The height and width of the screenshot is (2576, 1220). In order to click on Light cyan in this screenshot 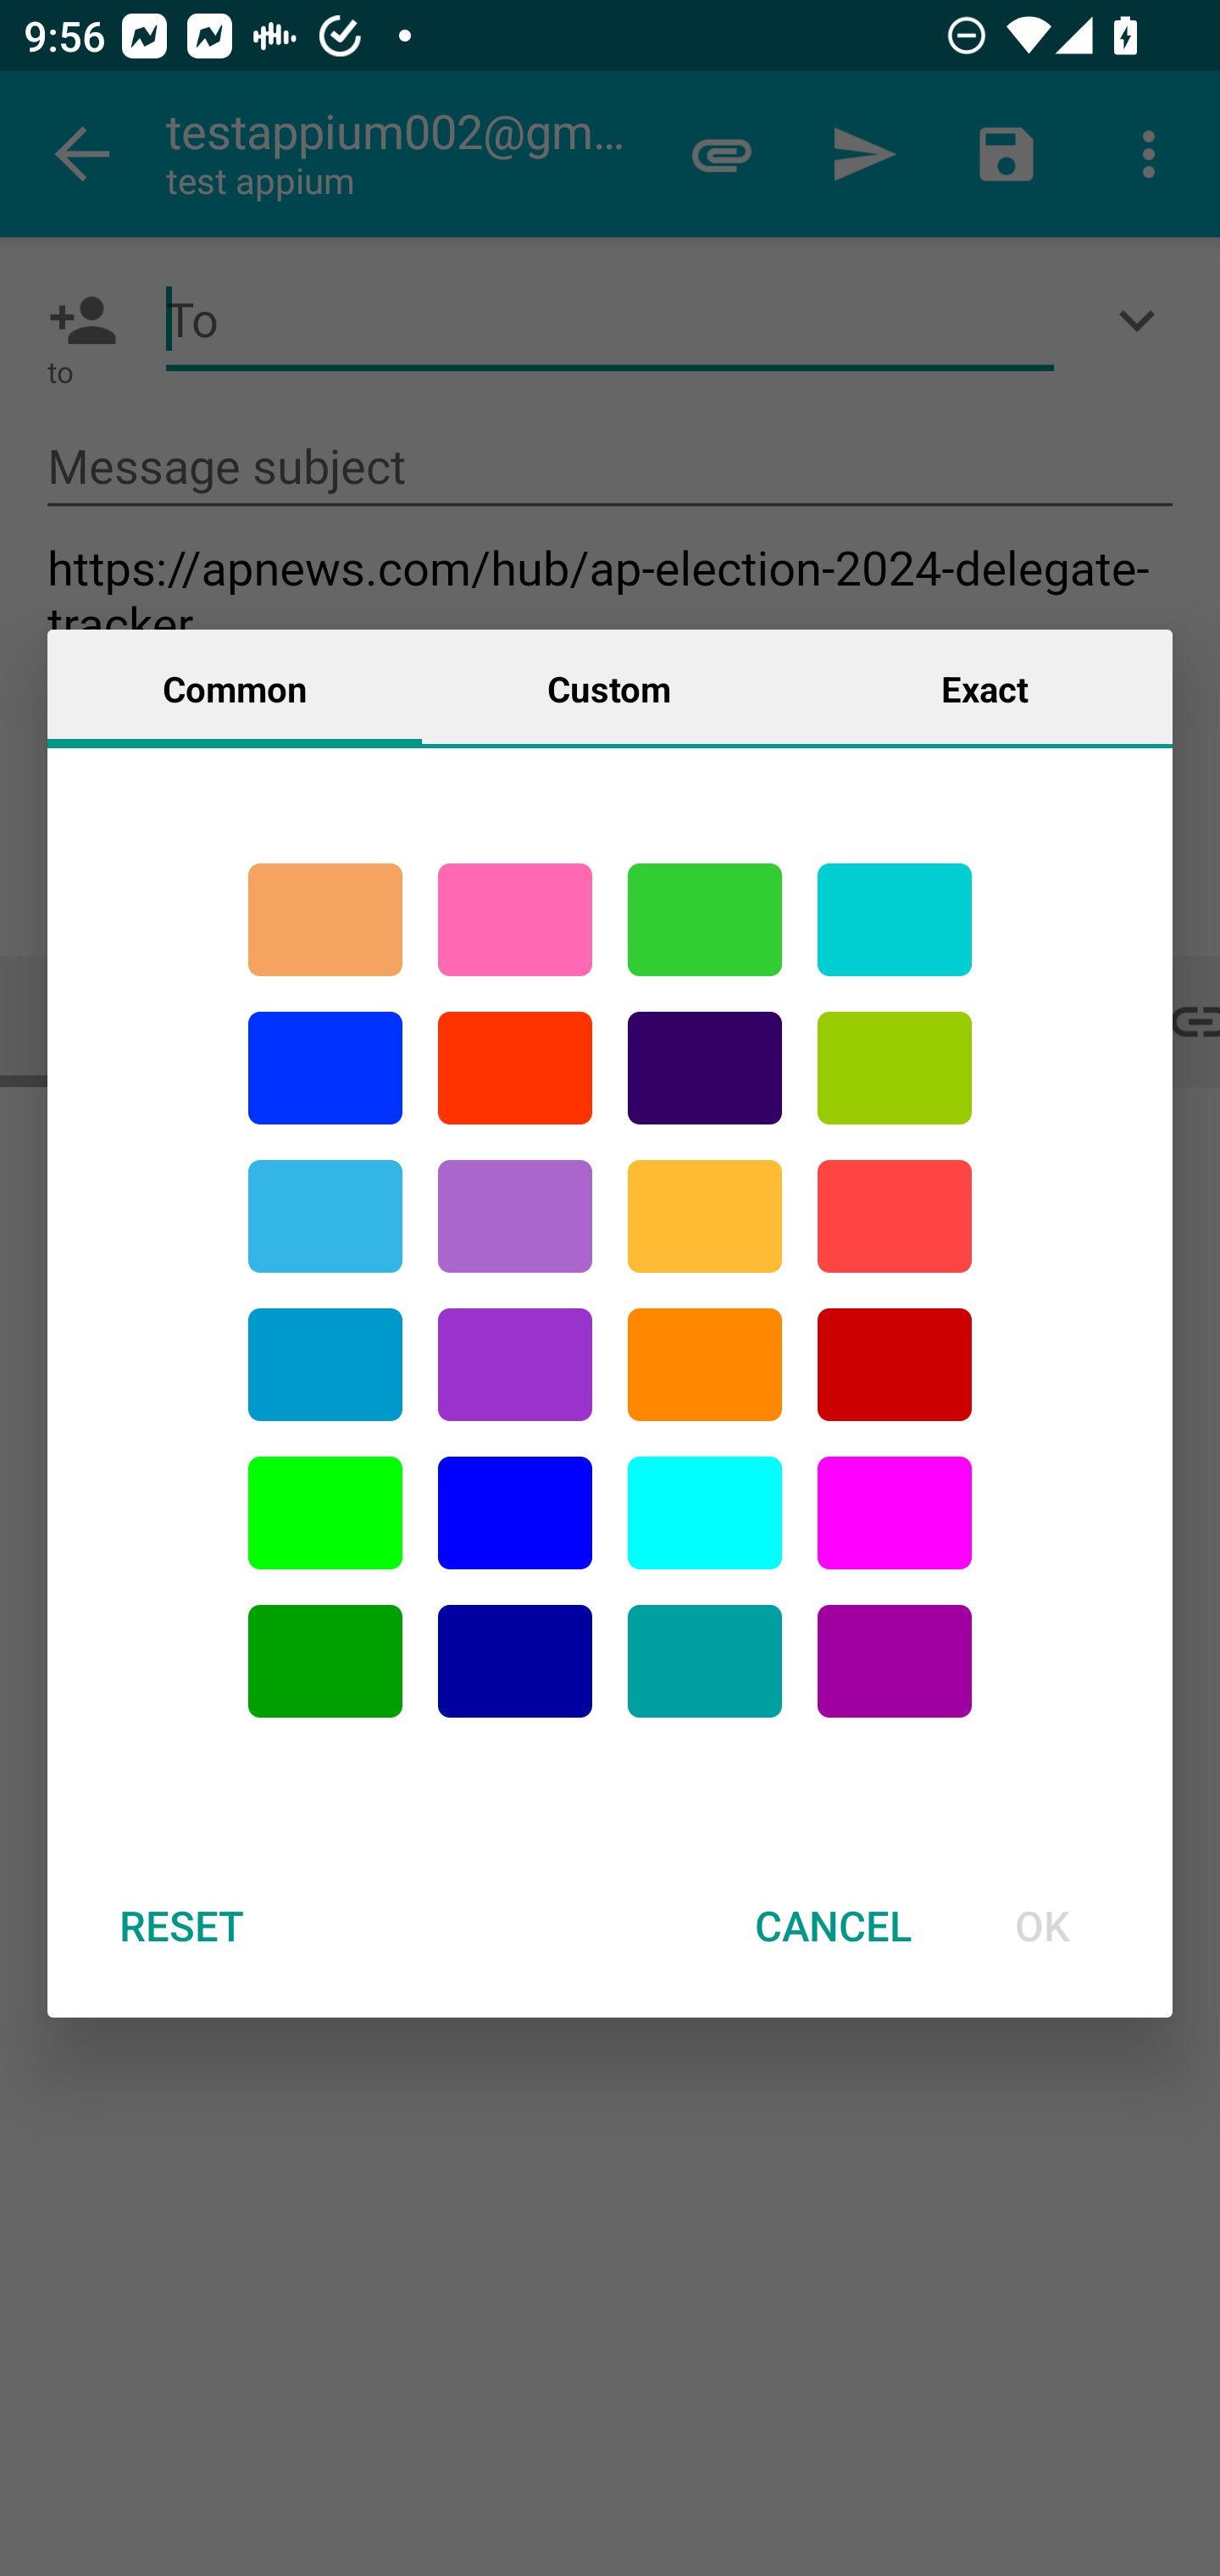, I will do `click(705, 1513)`.